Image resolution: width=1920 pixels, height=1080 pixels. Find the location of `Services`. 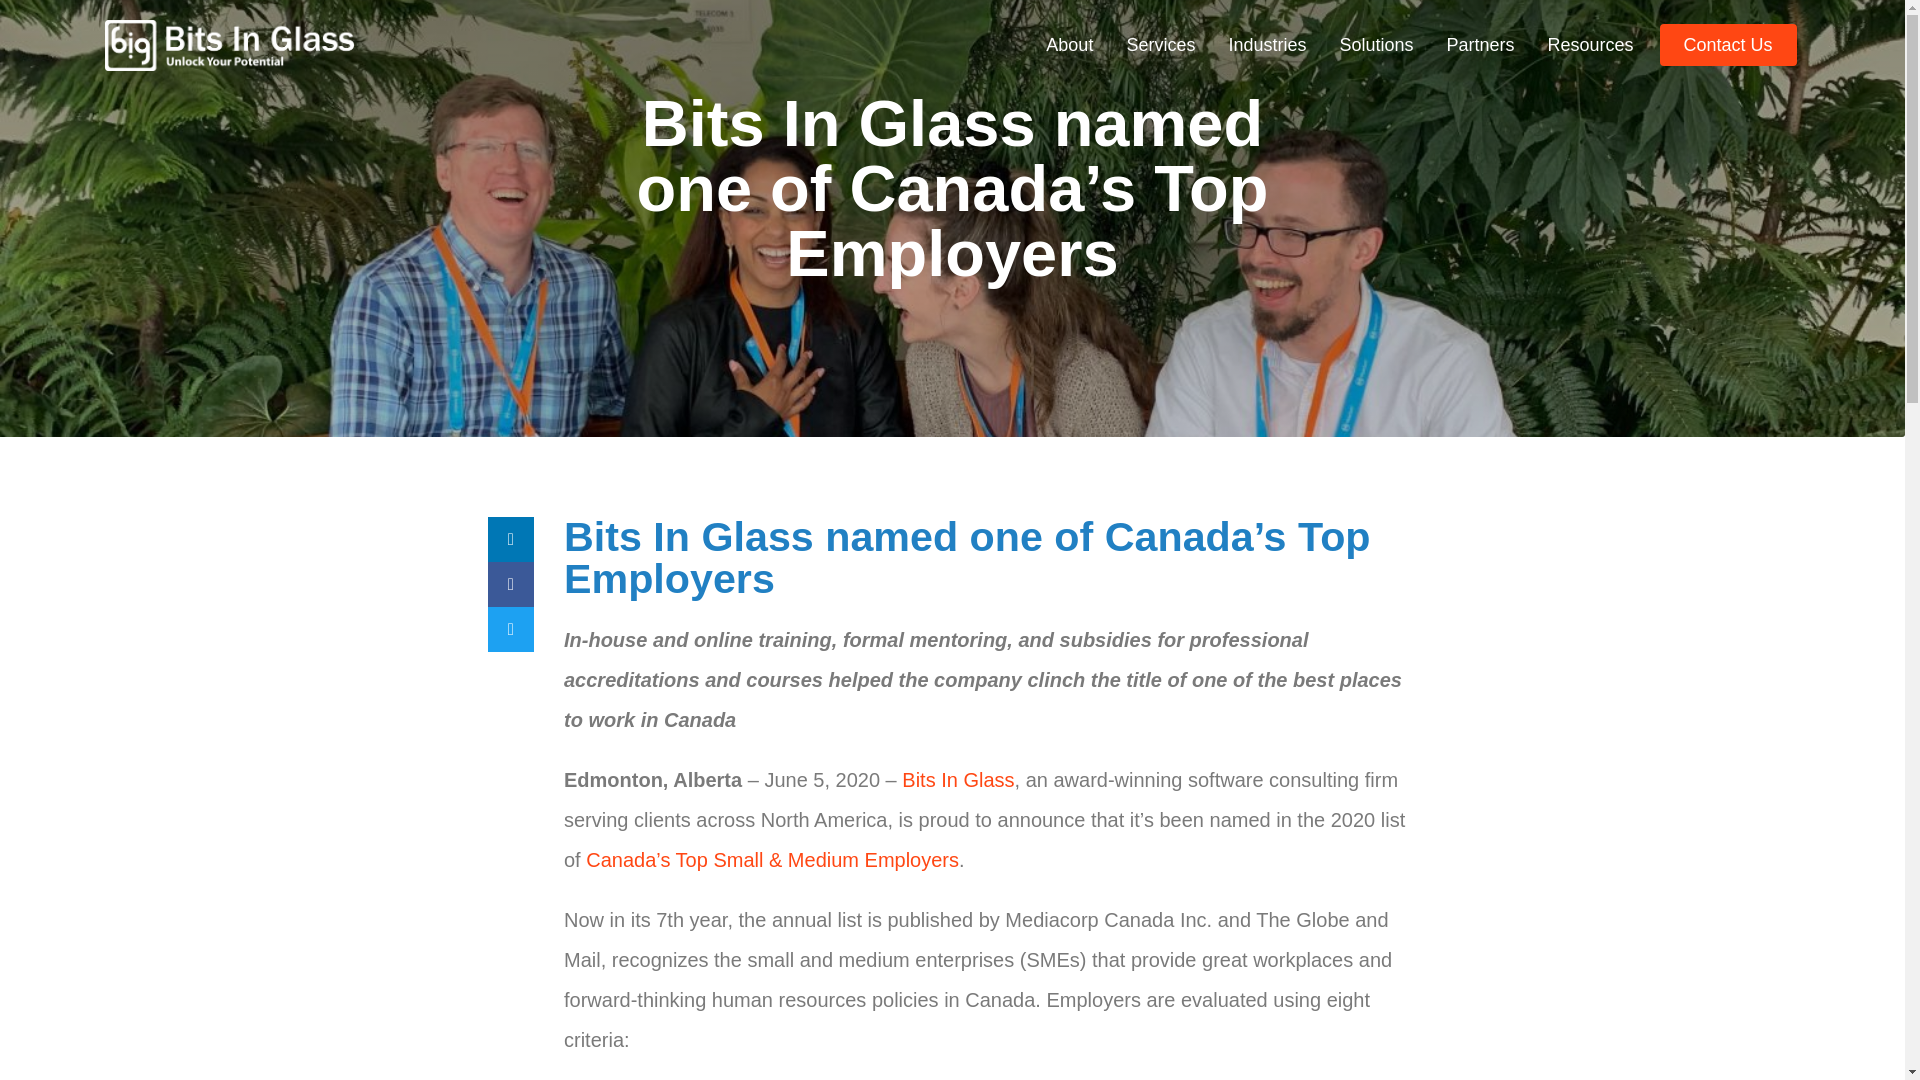

Services is located at coordinates (1160, 44).